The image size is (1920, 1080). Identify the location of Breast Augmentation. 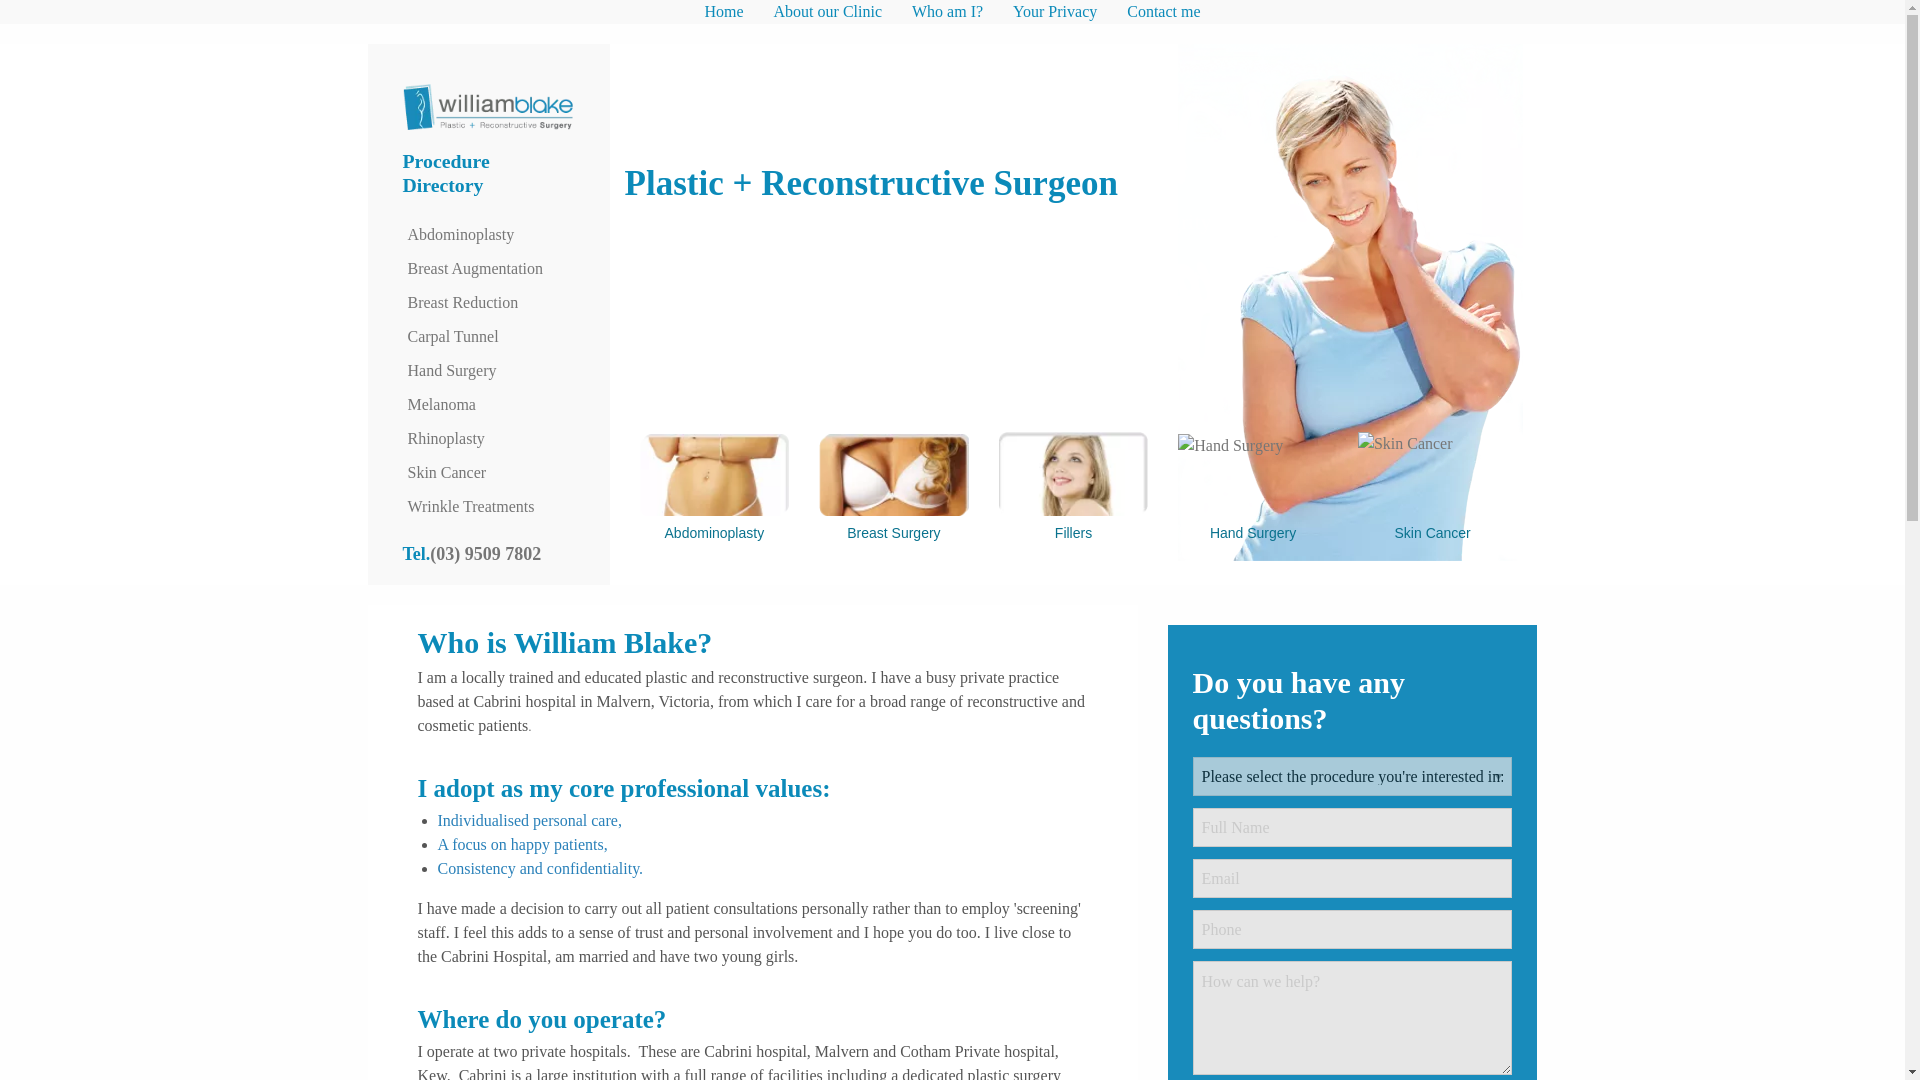
(488, 268).